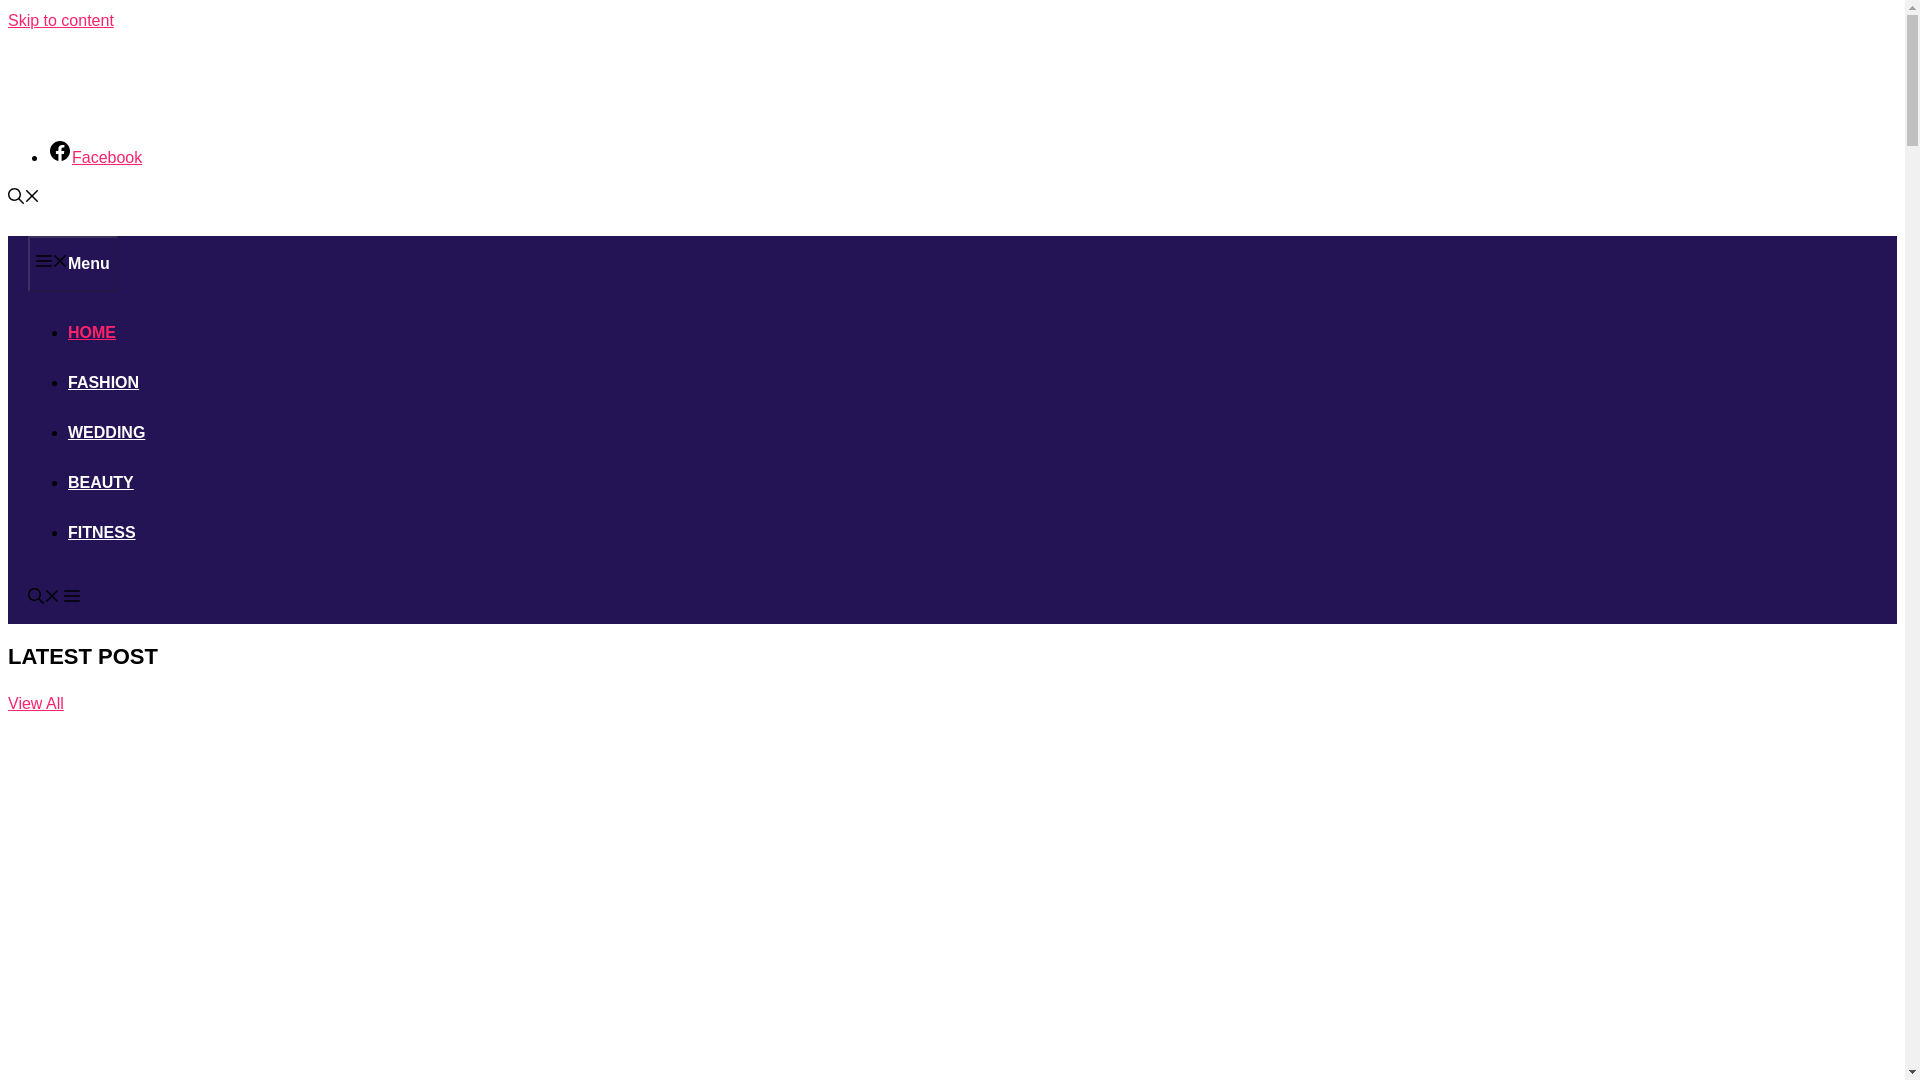 This screenshot has height=1080, width=1920. Describe the element at coordinates (60, 20) in the screenshot. I see `Skip to content` at that location.